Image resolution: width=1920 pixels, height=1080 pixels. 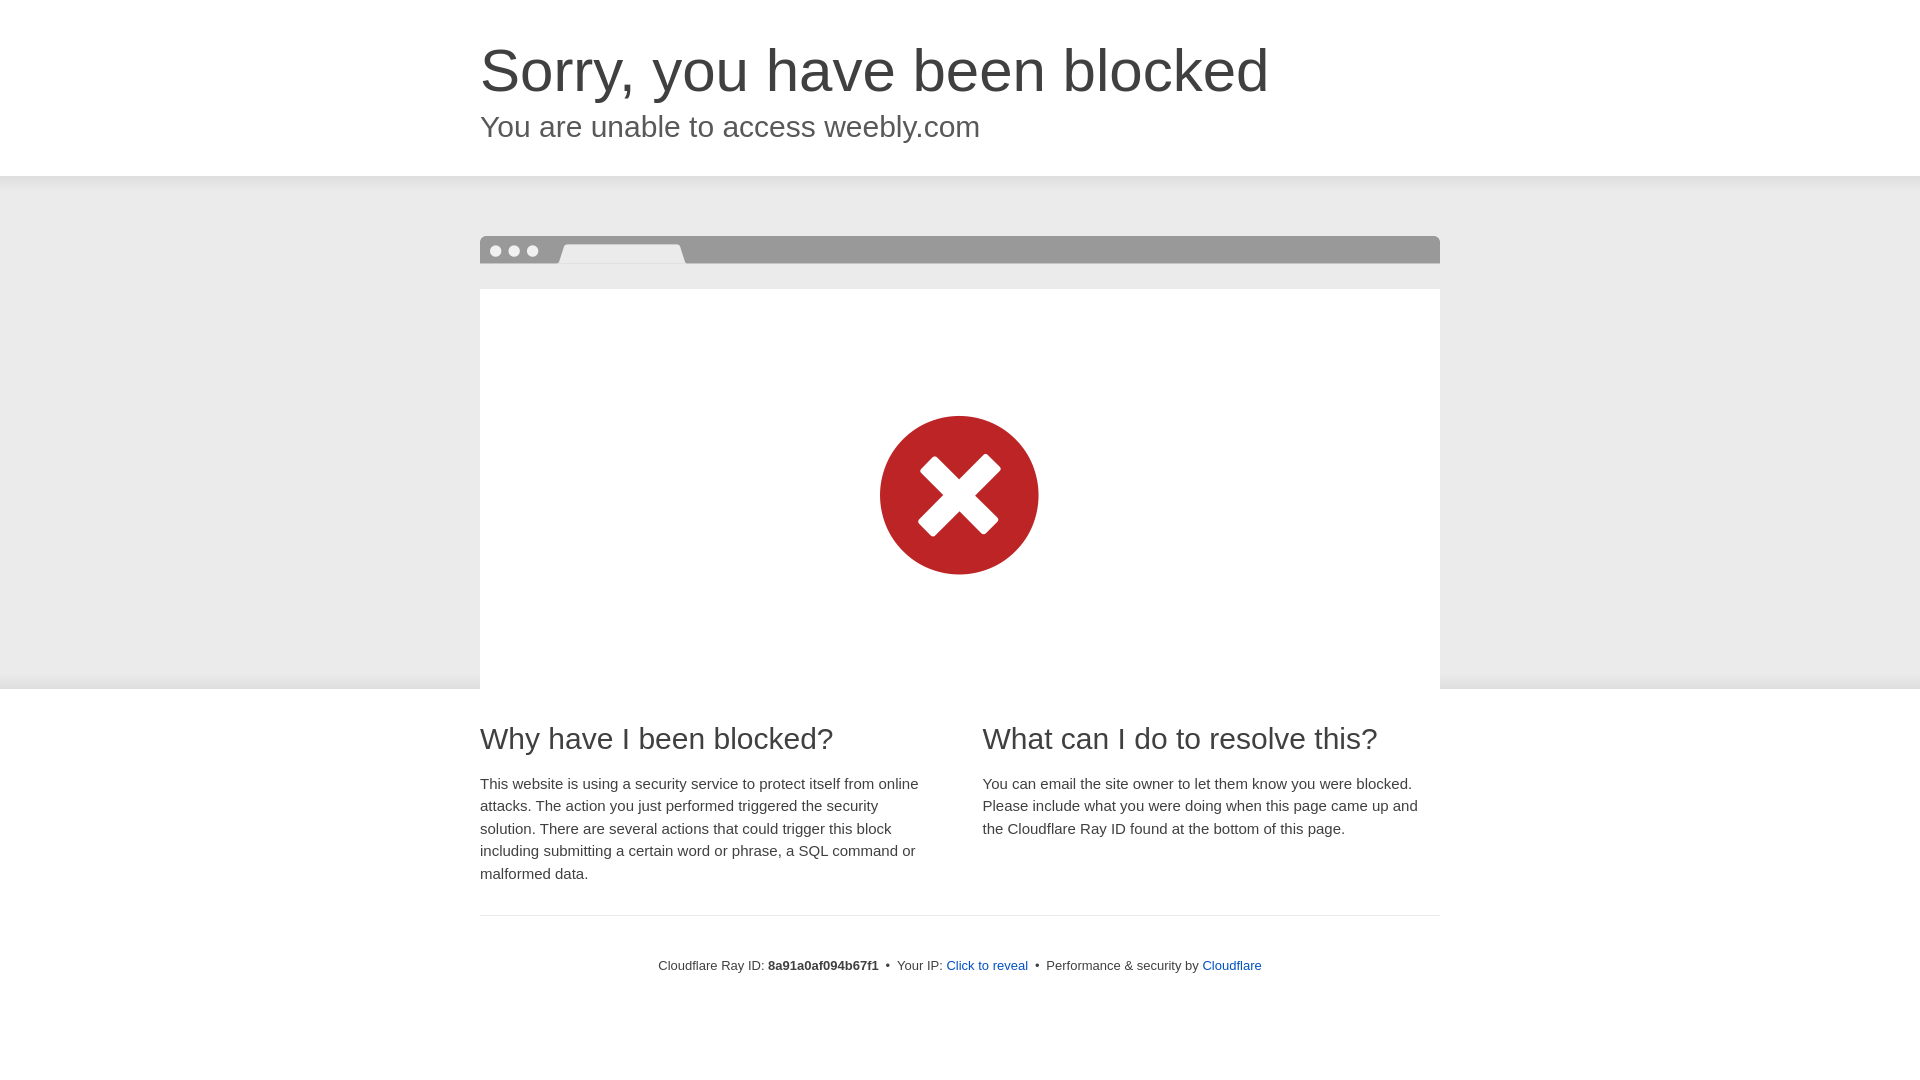 What do you see at coordinates (1231, 965) in the screenshot?
I see `Cloudflare` at bounding box center [1231, 965].